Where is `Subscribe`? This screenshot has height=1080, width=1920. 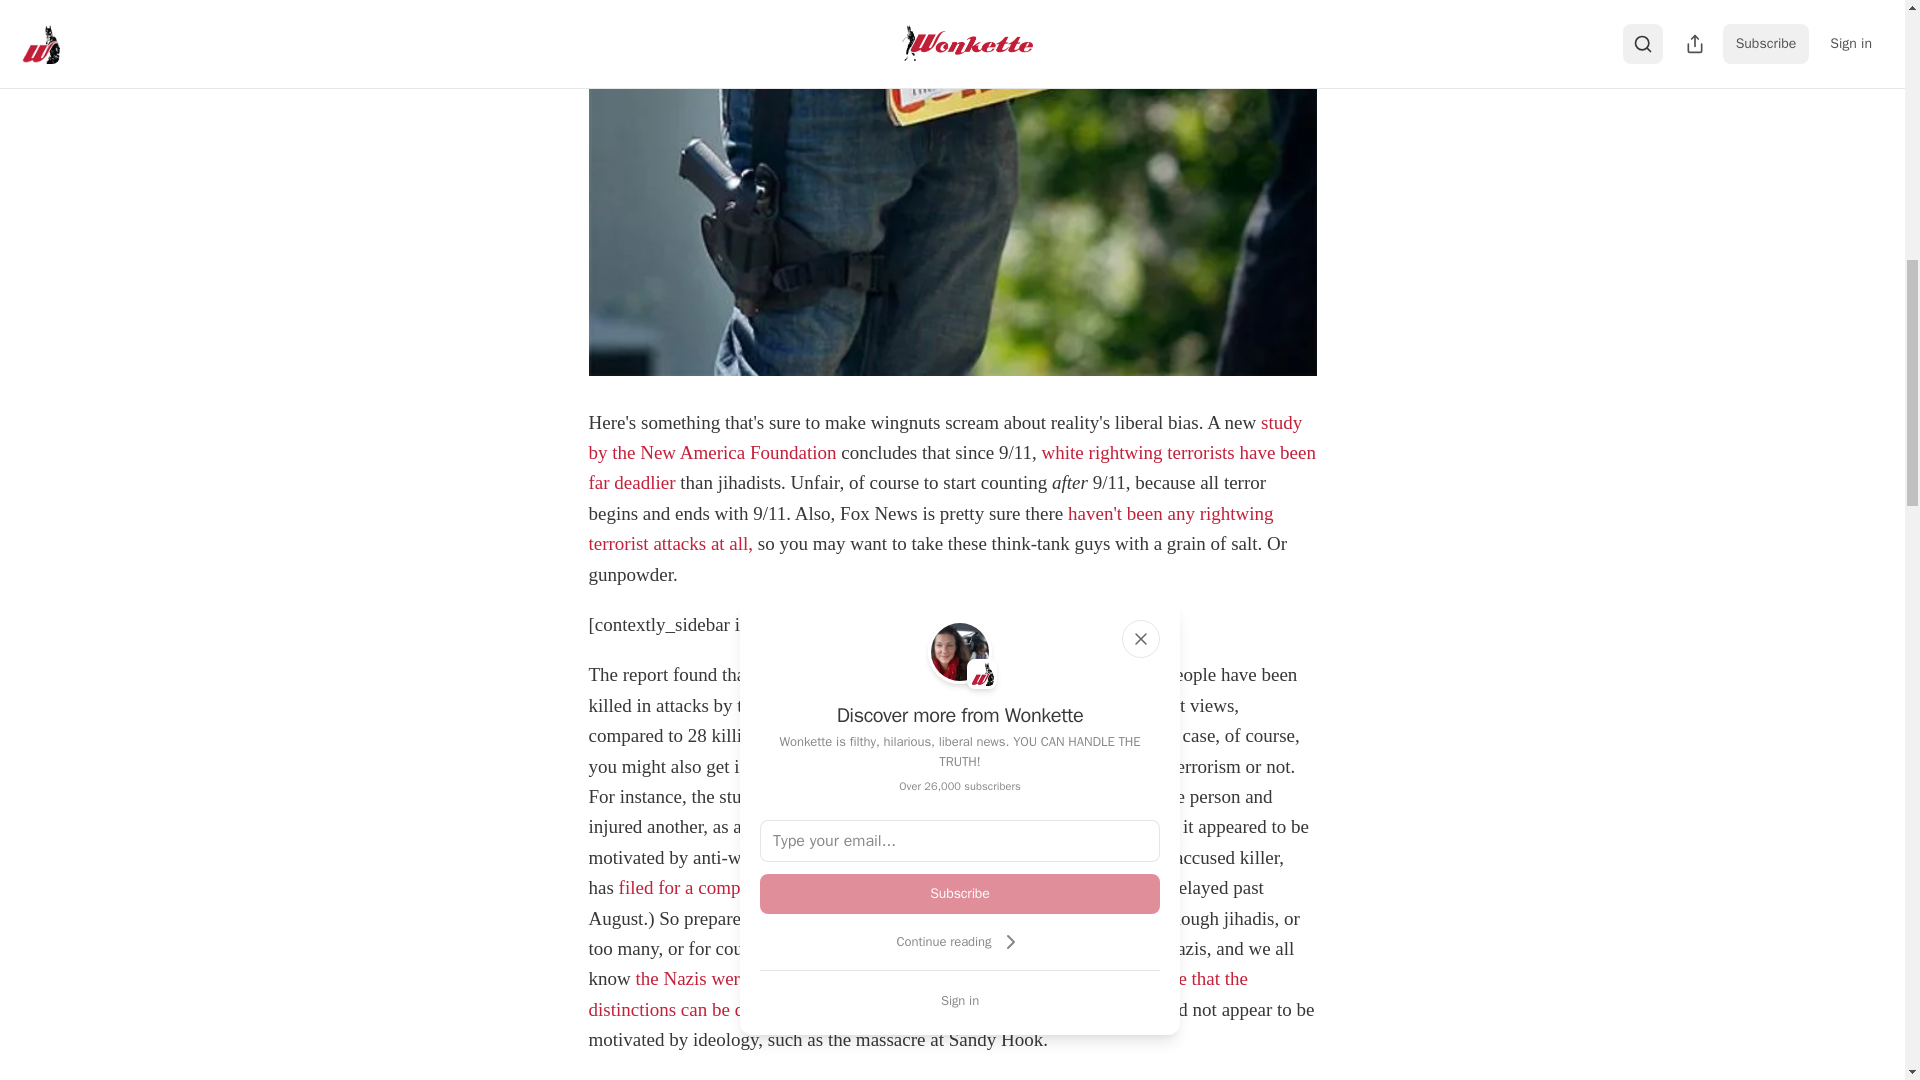 Subscribe is located at coordinates (960, 893).